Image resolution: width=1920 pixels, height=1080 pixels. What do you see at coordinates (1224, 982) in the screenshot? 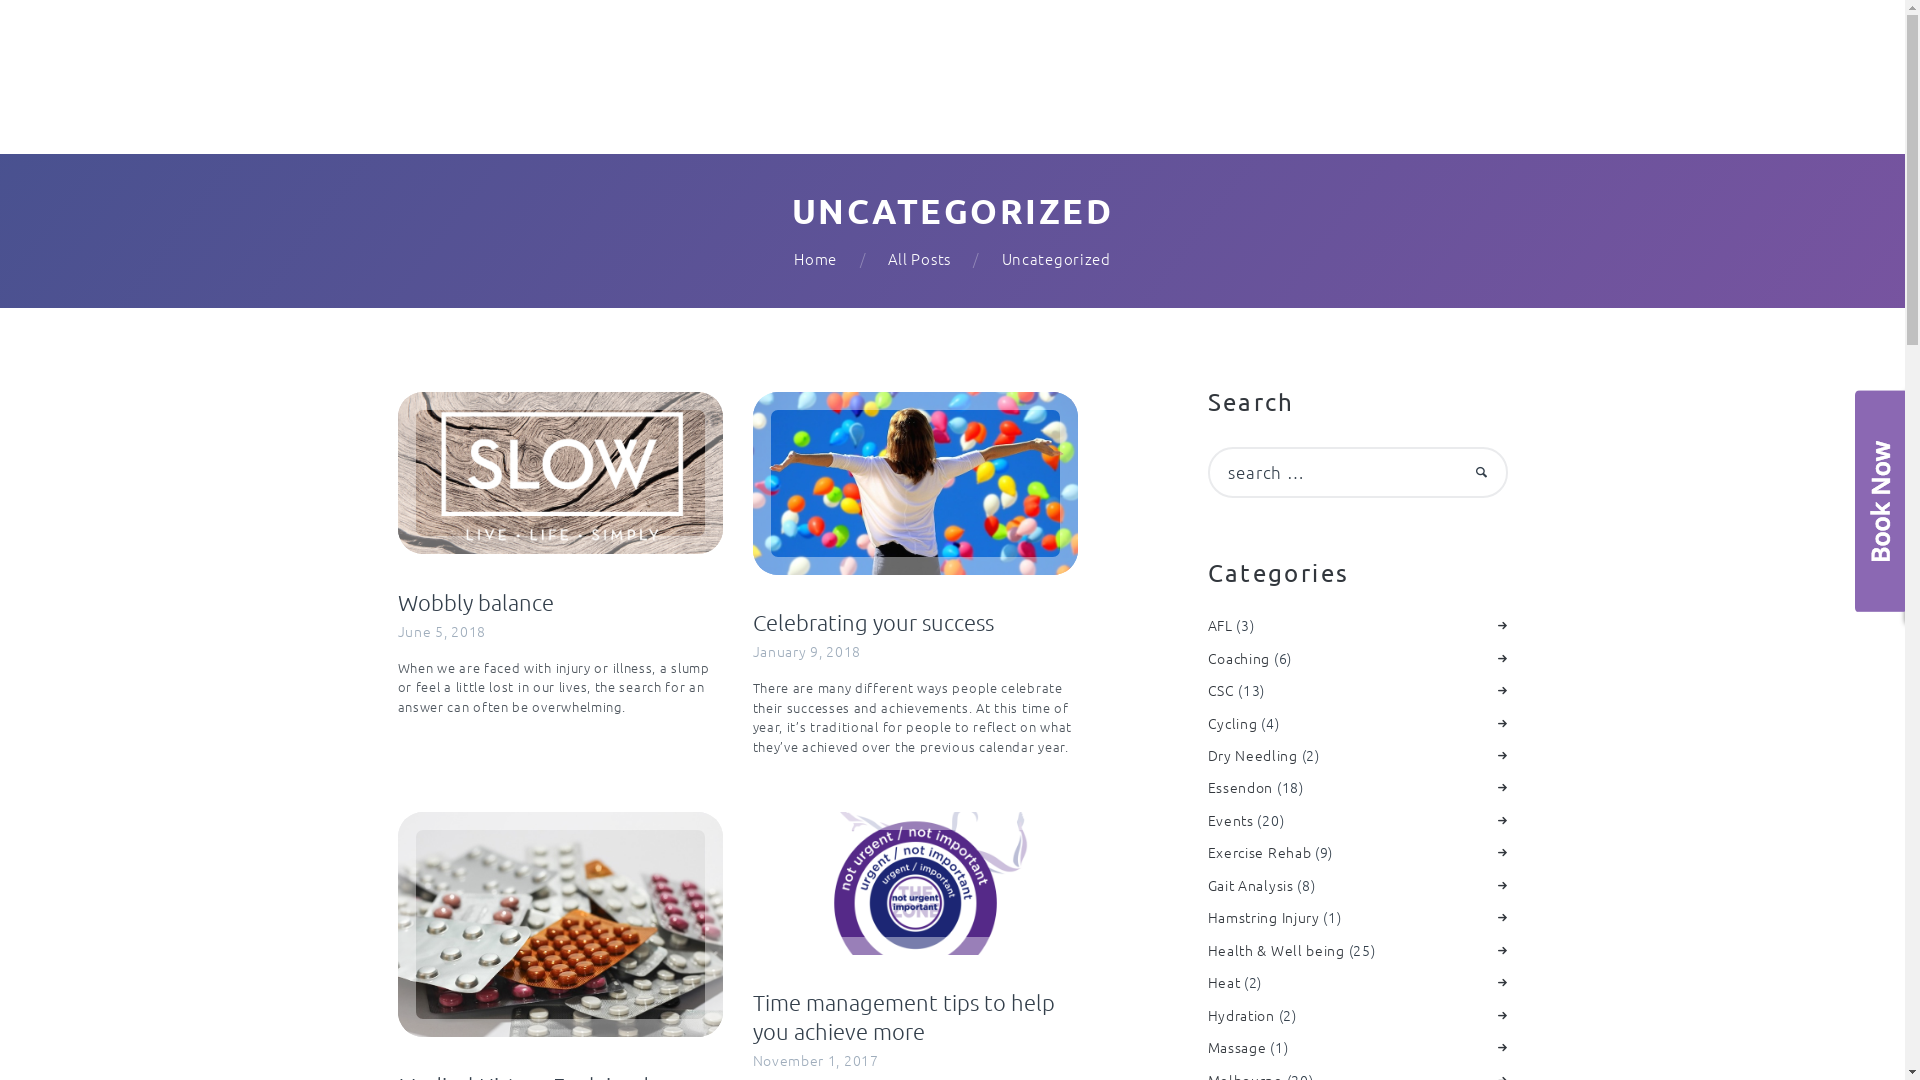
I see `Heat` at bounding box center [1224, 982].